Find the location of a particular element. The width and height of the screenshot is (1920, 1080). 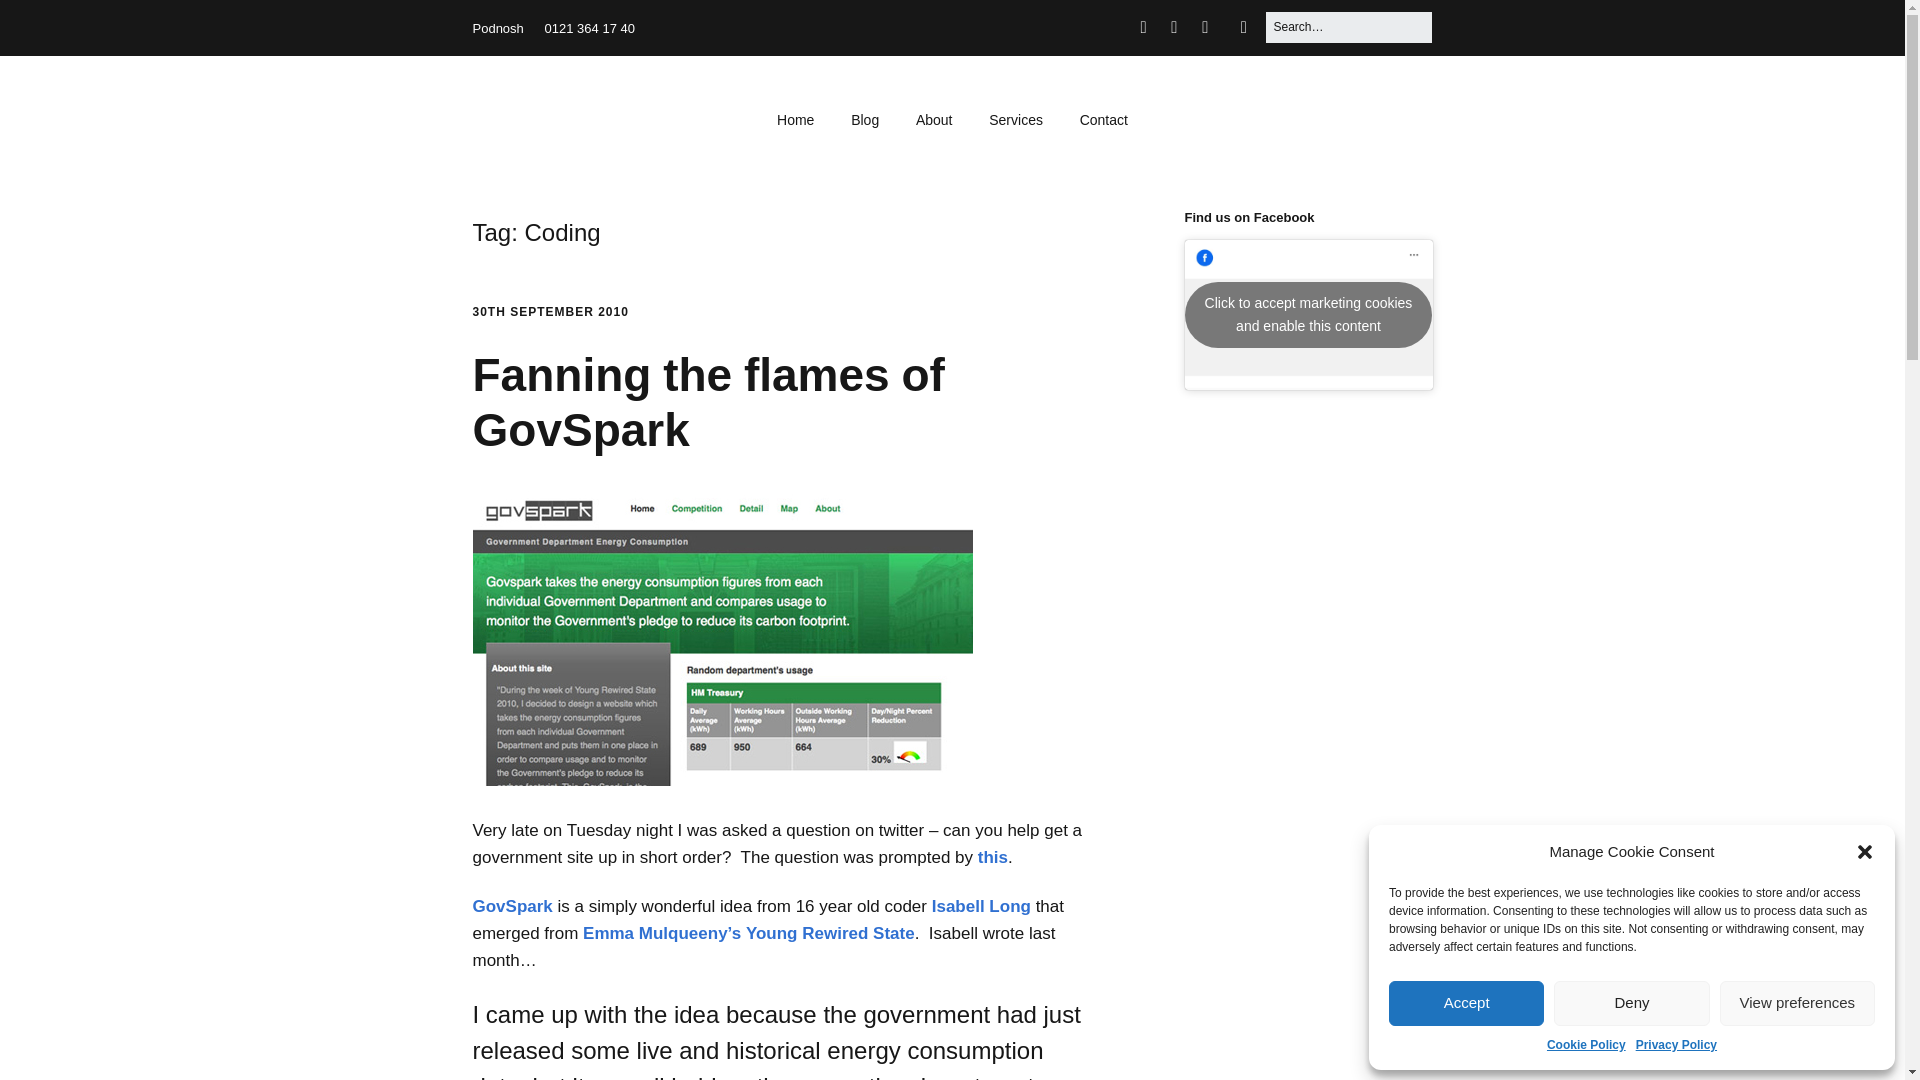

0121 364 17 40 is located at coordinates (590, 28).